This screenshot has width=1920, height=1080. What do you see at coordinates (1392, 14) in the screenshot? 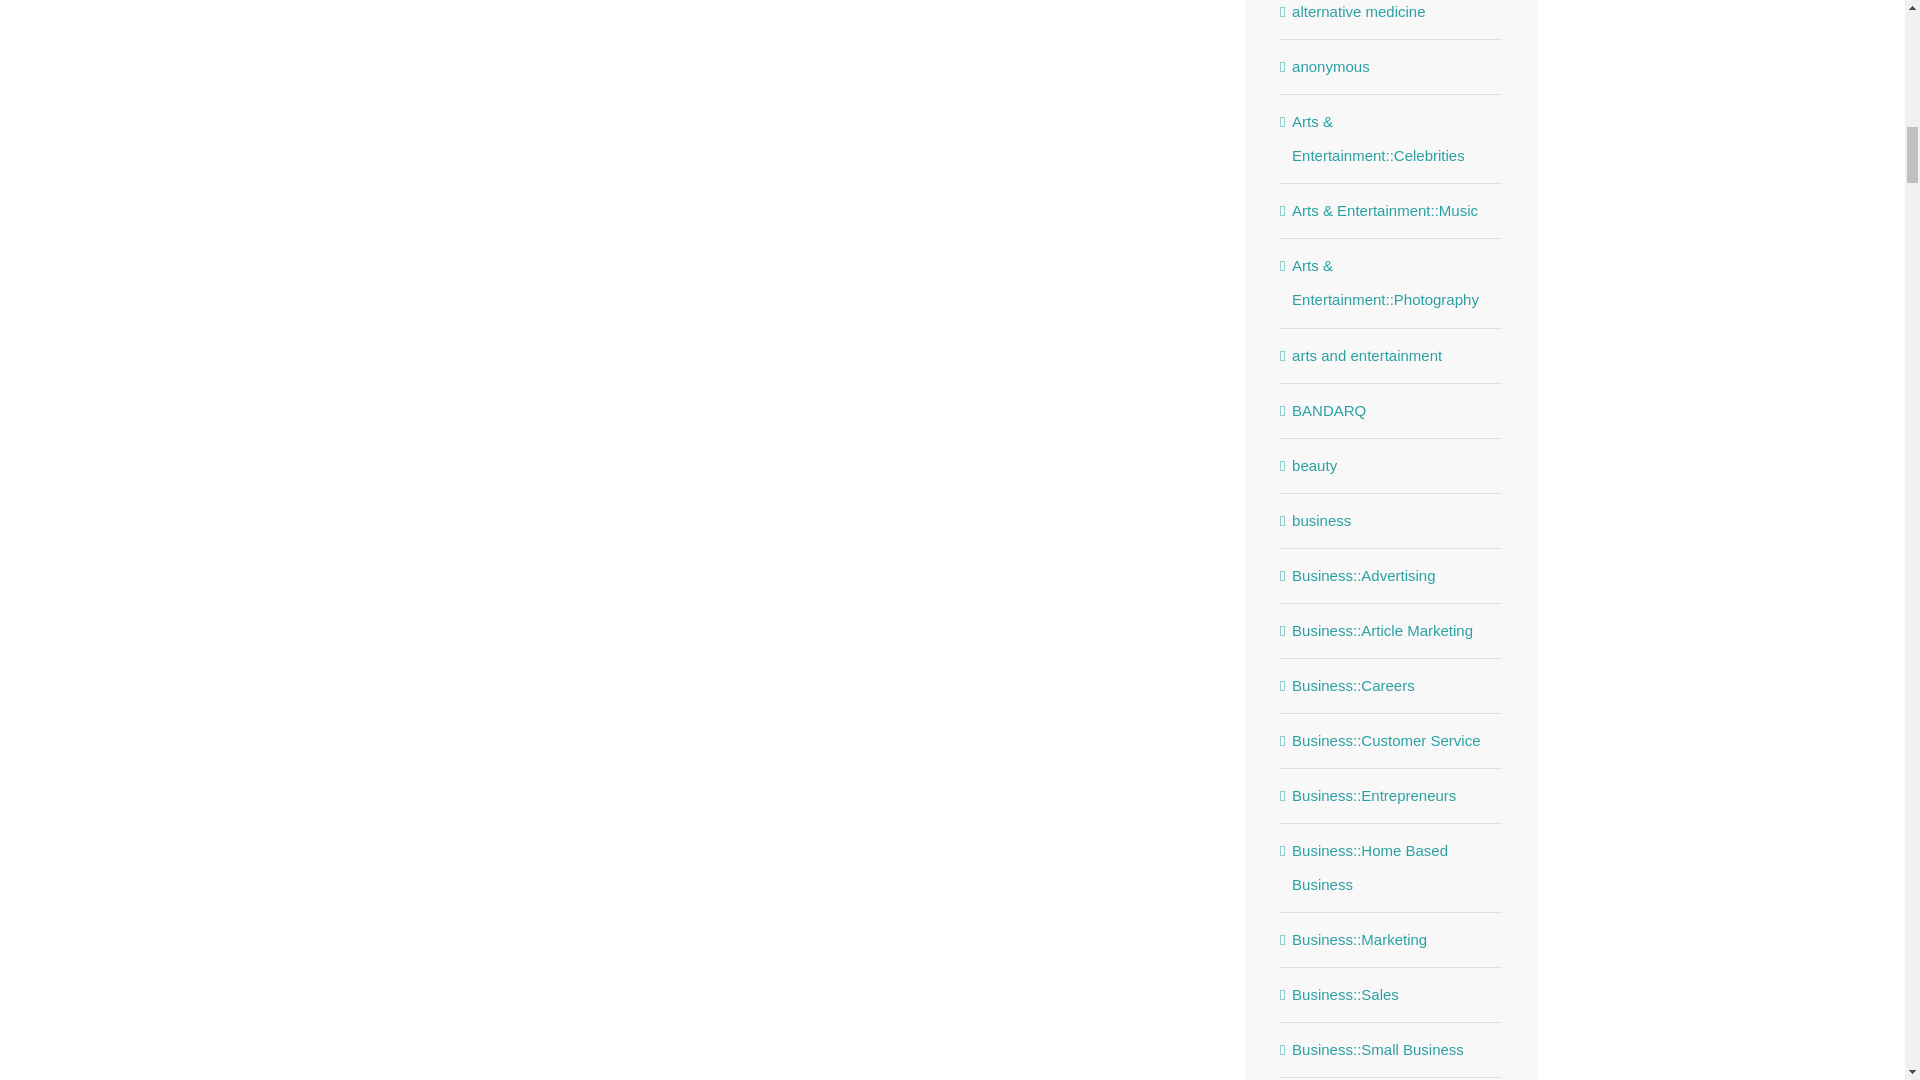
I see `alternative medicine` at bounding box center [1392, 14].